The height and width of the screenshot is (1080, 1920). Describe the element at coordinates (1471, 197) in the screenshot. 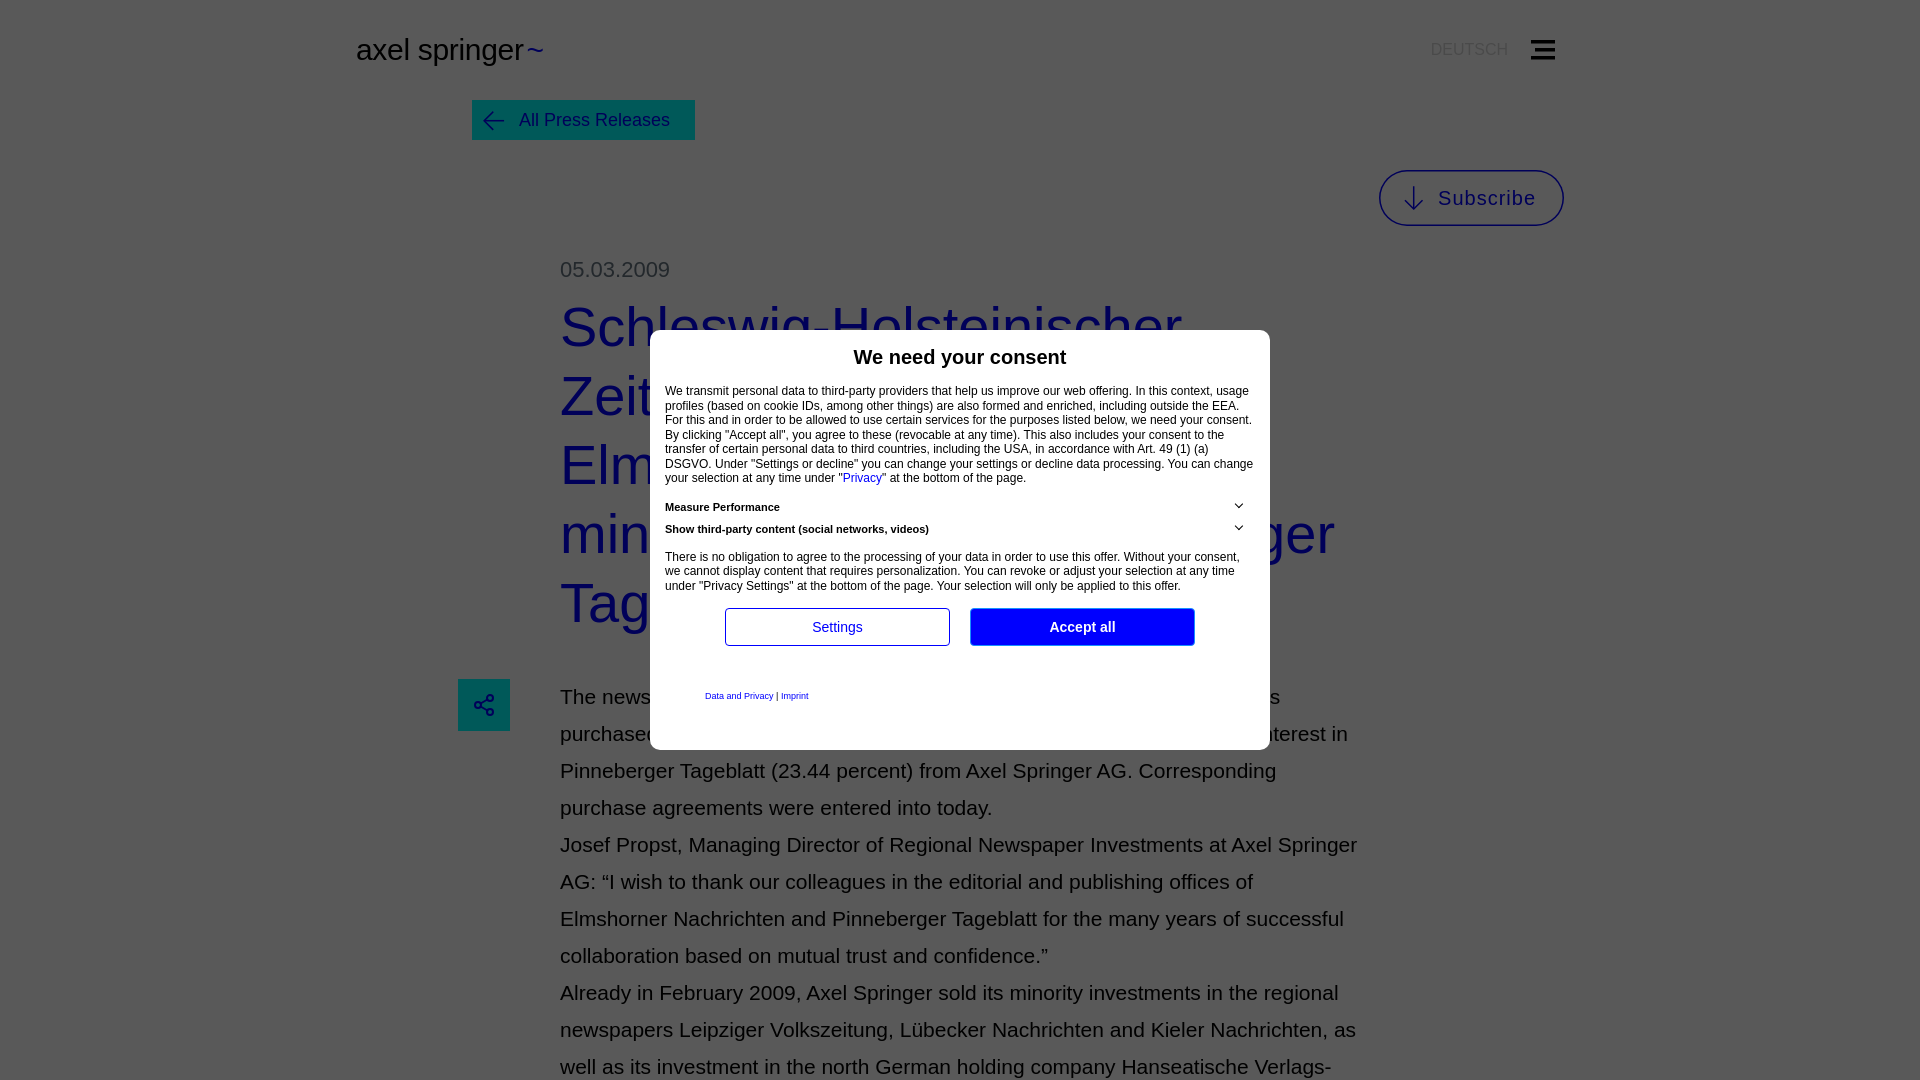

I see `Subscribe` at that location.